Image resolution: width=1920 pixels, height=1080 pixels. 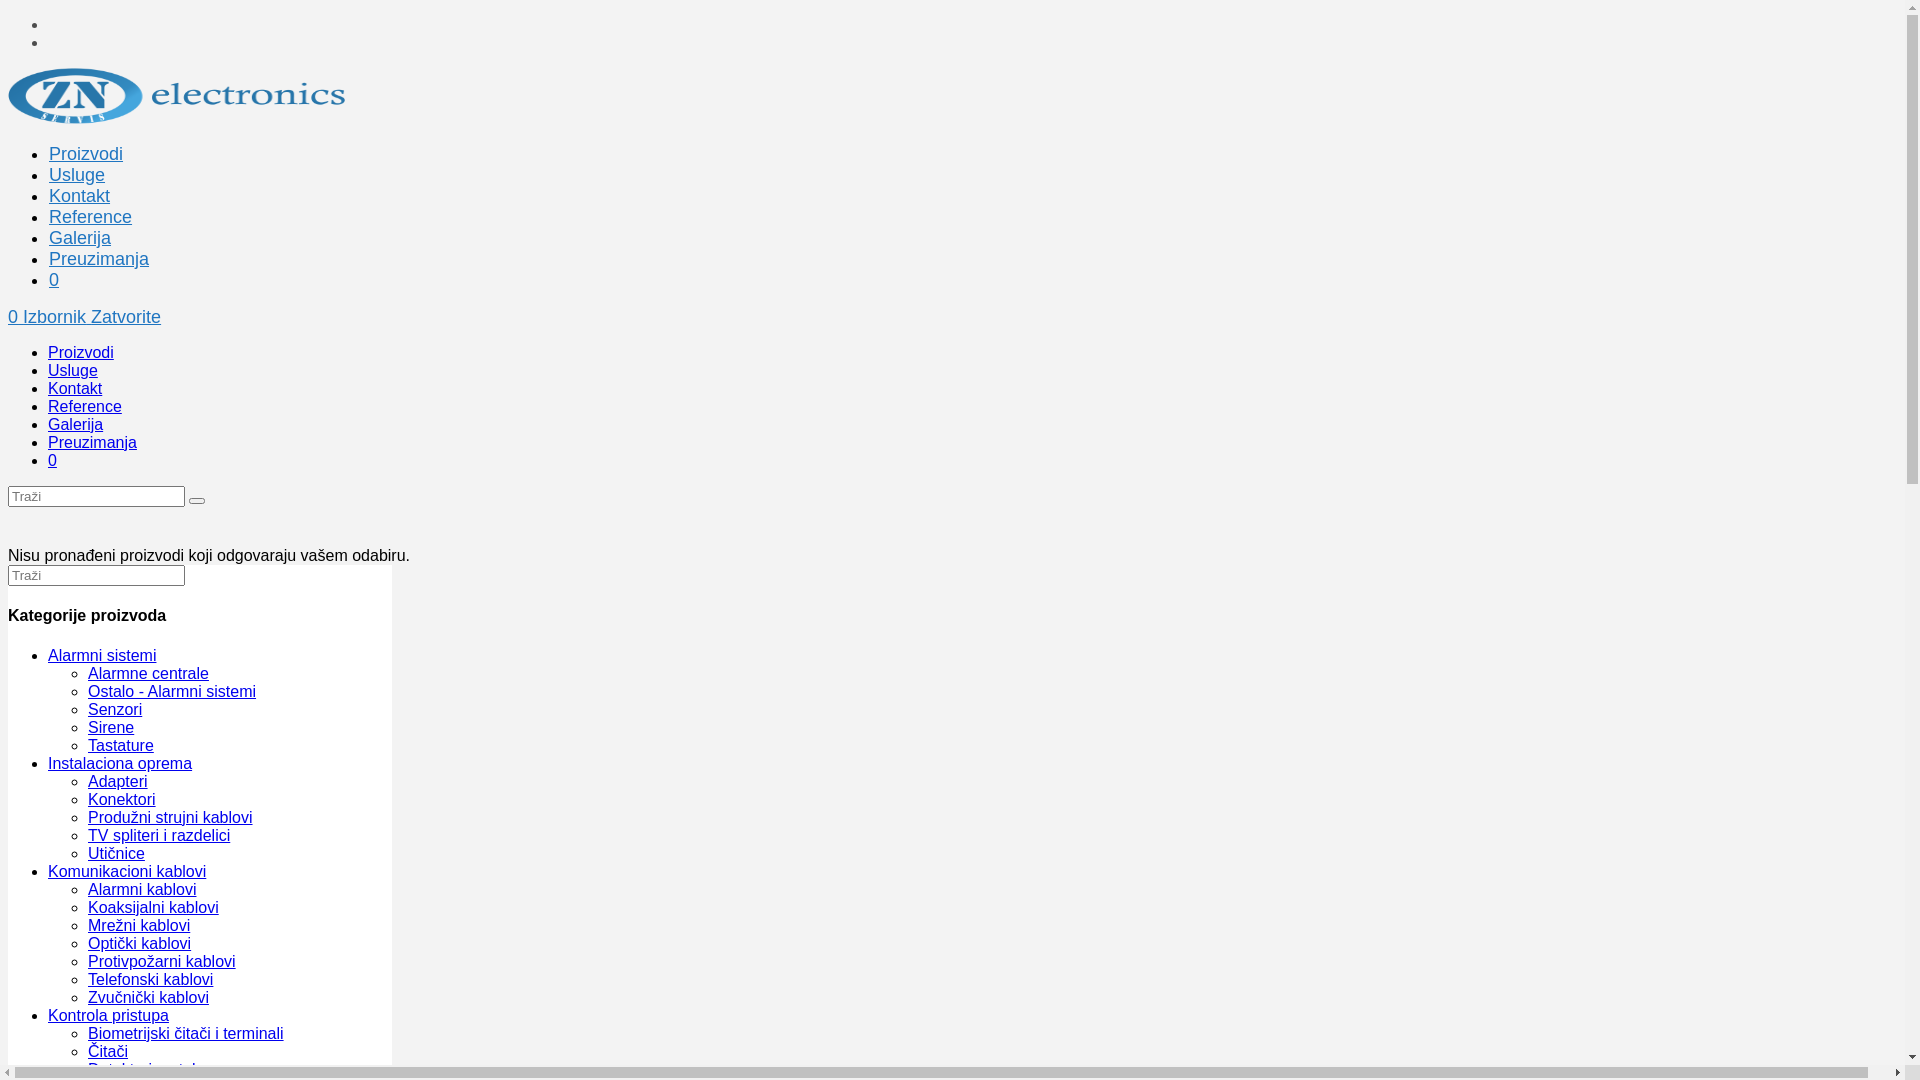 What do you see at coordinates (111, 728) in the screenshot?
I see `Sirene` at bounding box center [111, 728].